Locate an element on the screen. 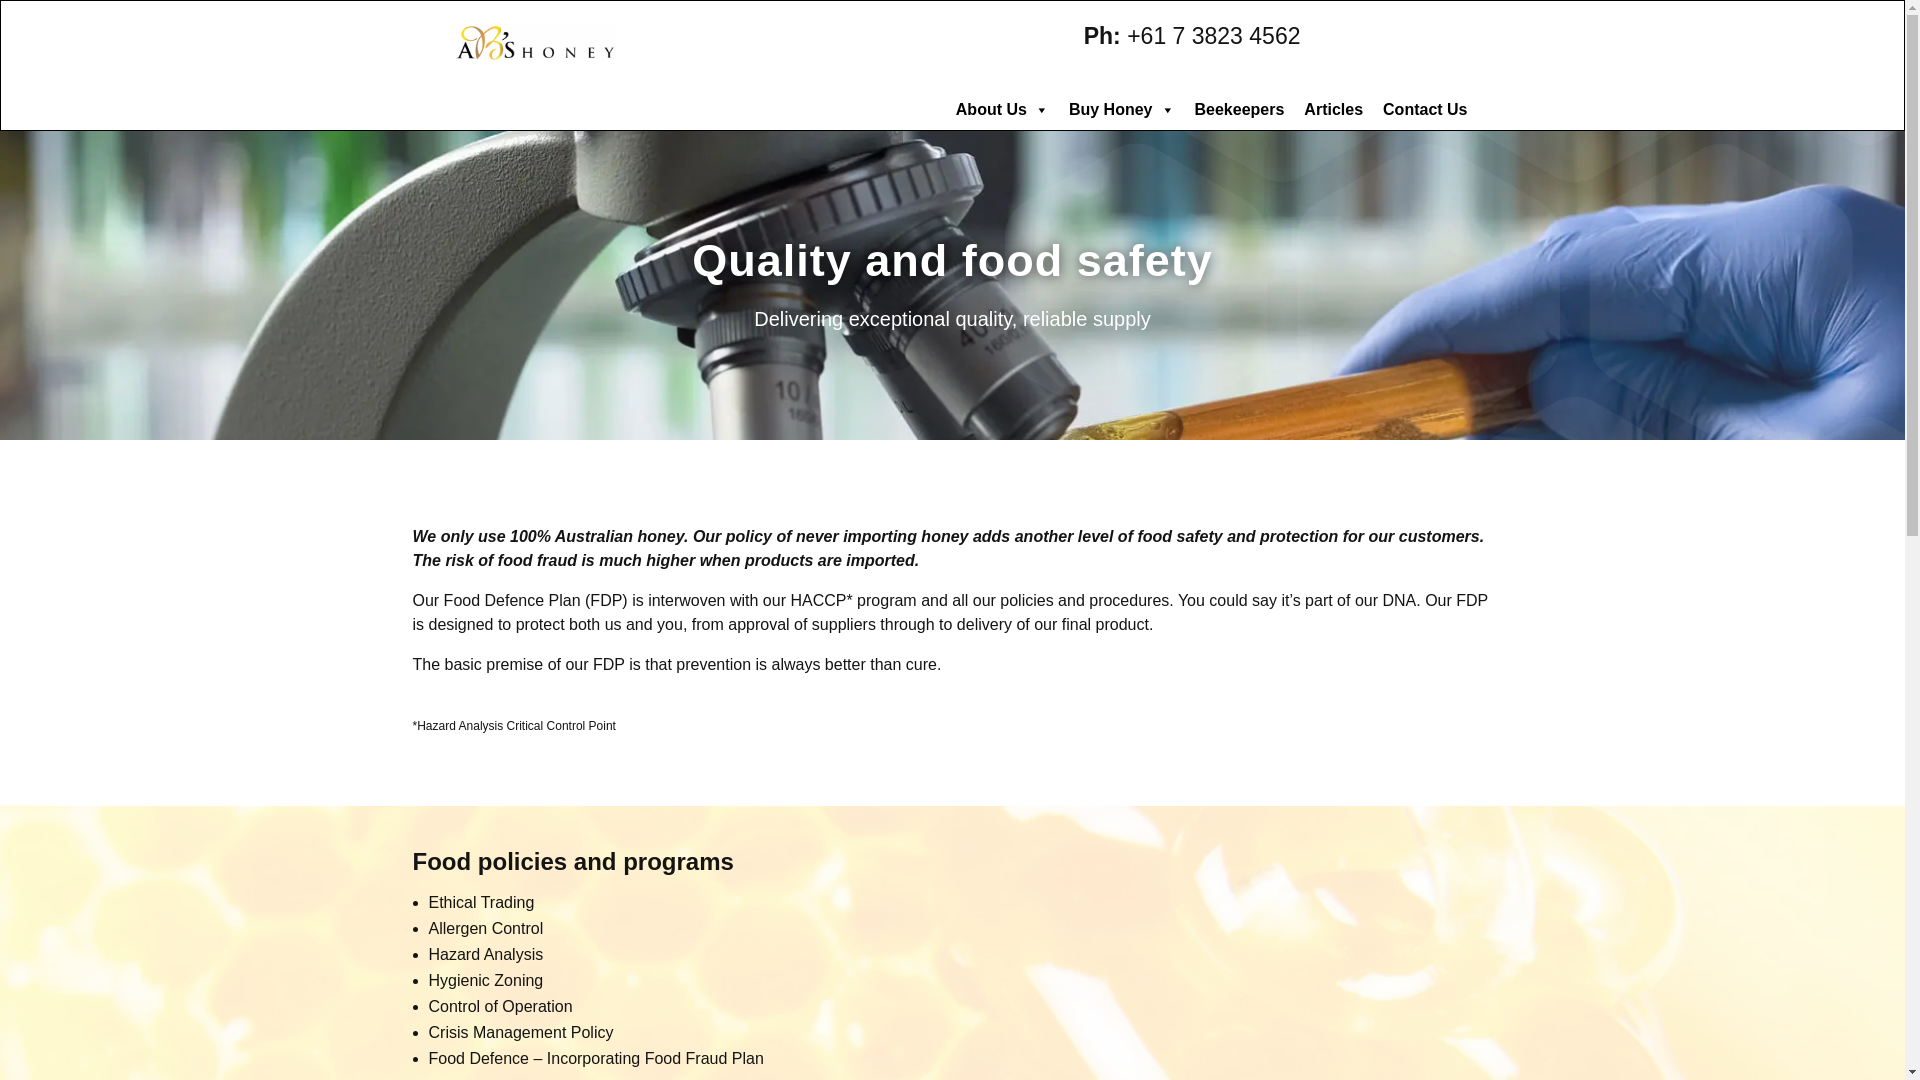 The image size is (1920, 1080). Beekeepers is located at coordinates (1239, 109).